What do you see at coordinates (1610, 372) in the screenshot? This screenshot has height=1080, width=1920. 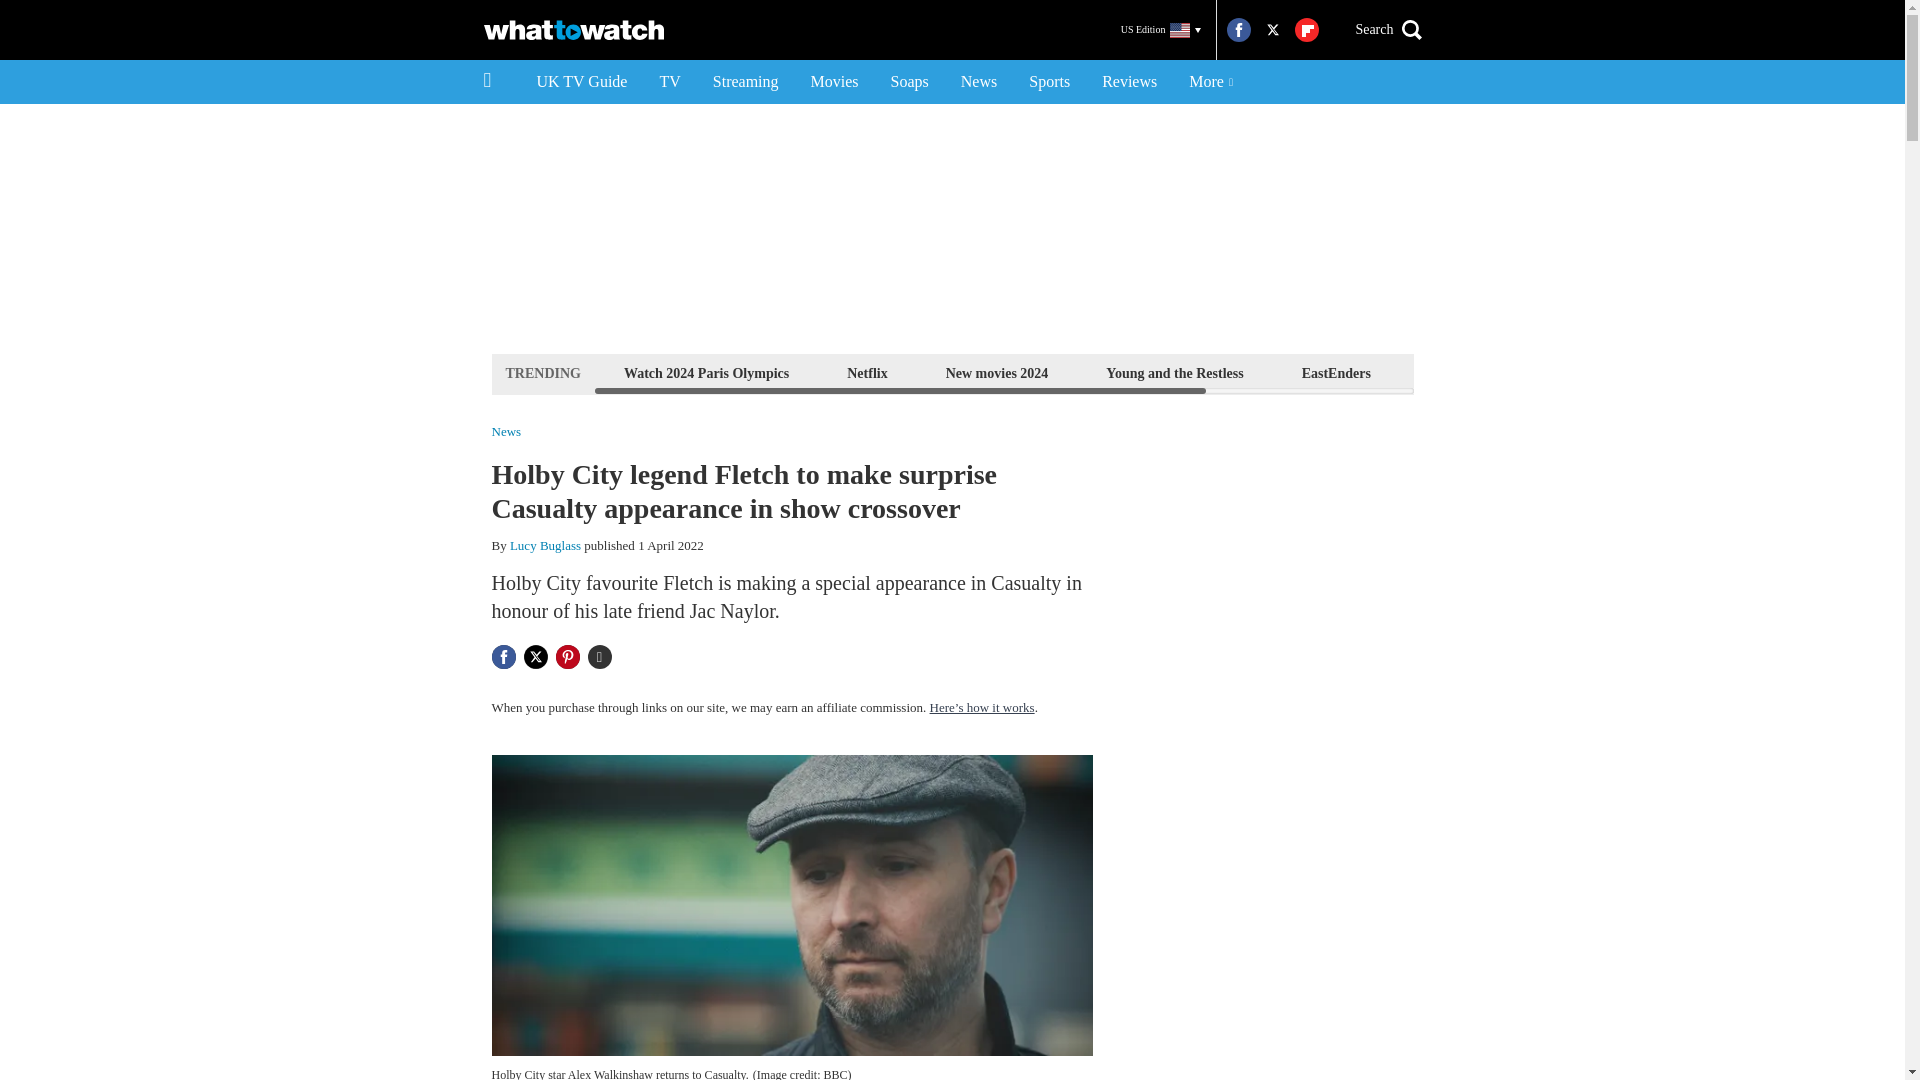 I see `Coronation Street` at bounding box center [1610, 372].